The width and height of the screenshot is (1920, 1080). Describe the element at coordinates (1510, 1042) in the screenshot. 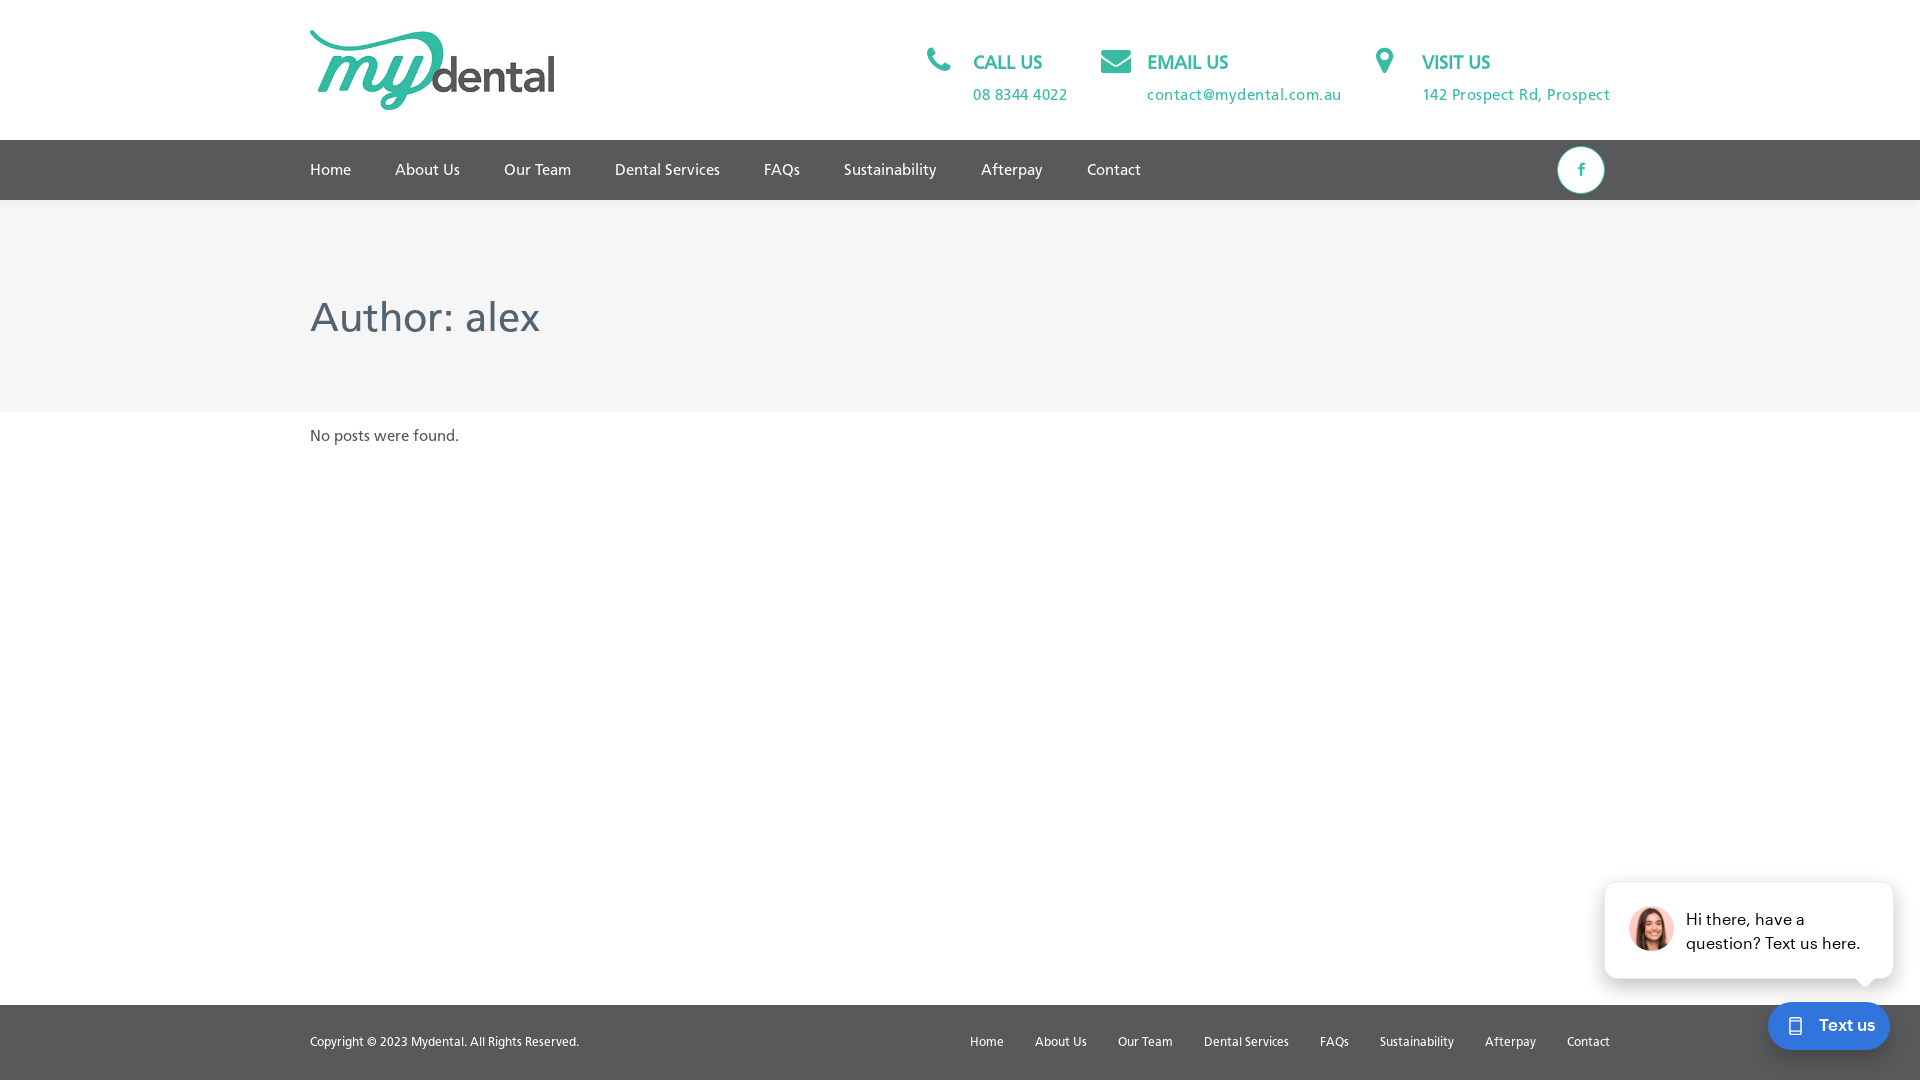

I see `Afterpay` at that location.